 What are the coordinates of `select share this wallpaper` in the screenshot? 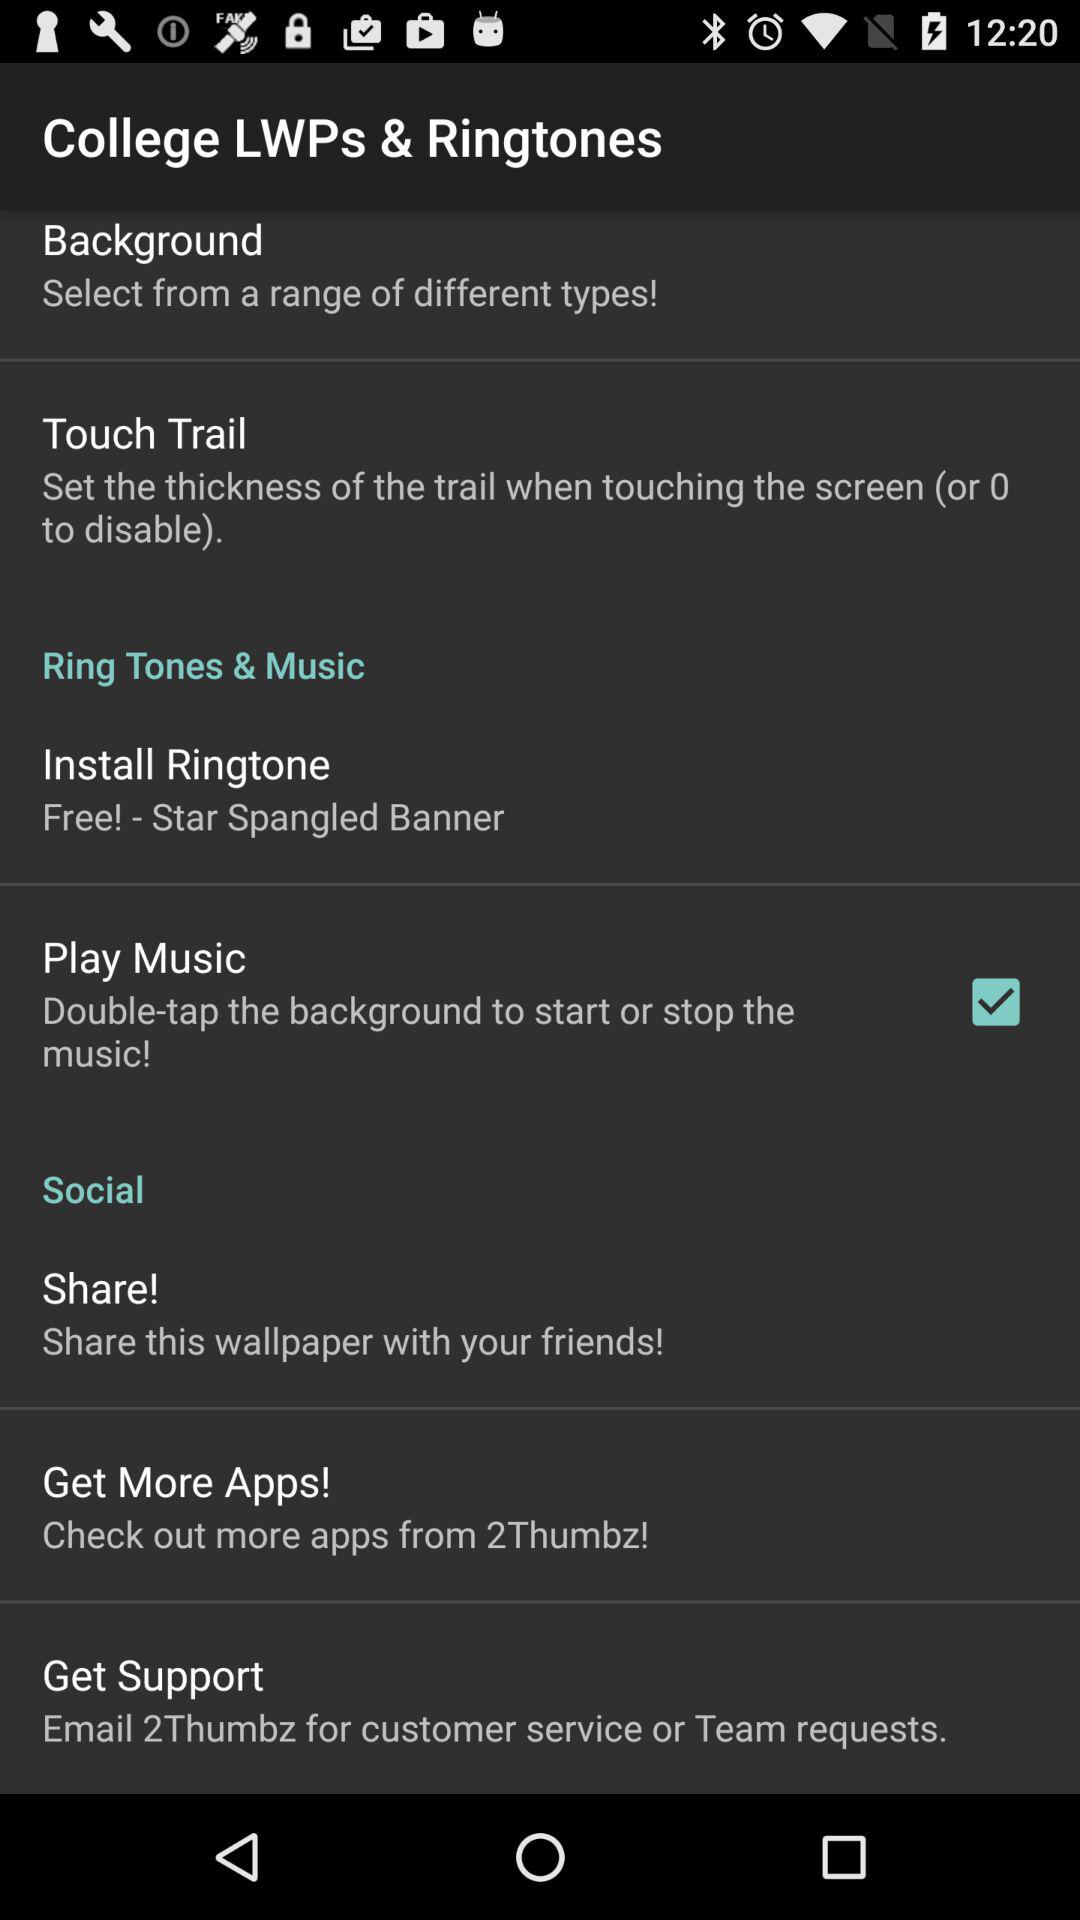 It's located at (353, 1340).